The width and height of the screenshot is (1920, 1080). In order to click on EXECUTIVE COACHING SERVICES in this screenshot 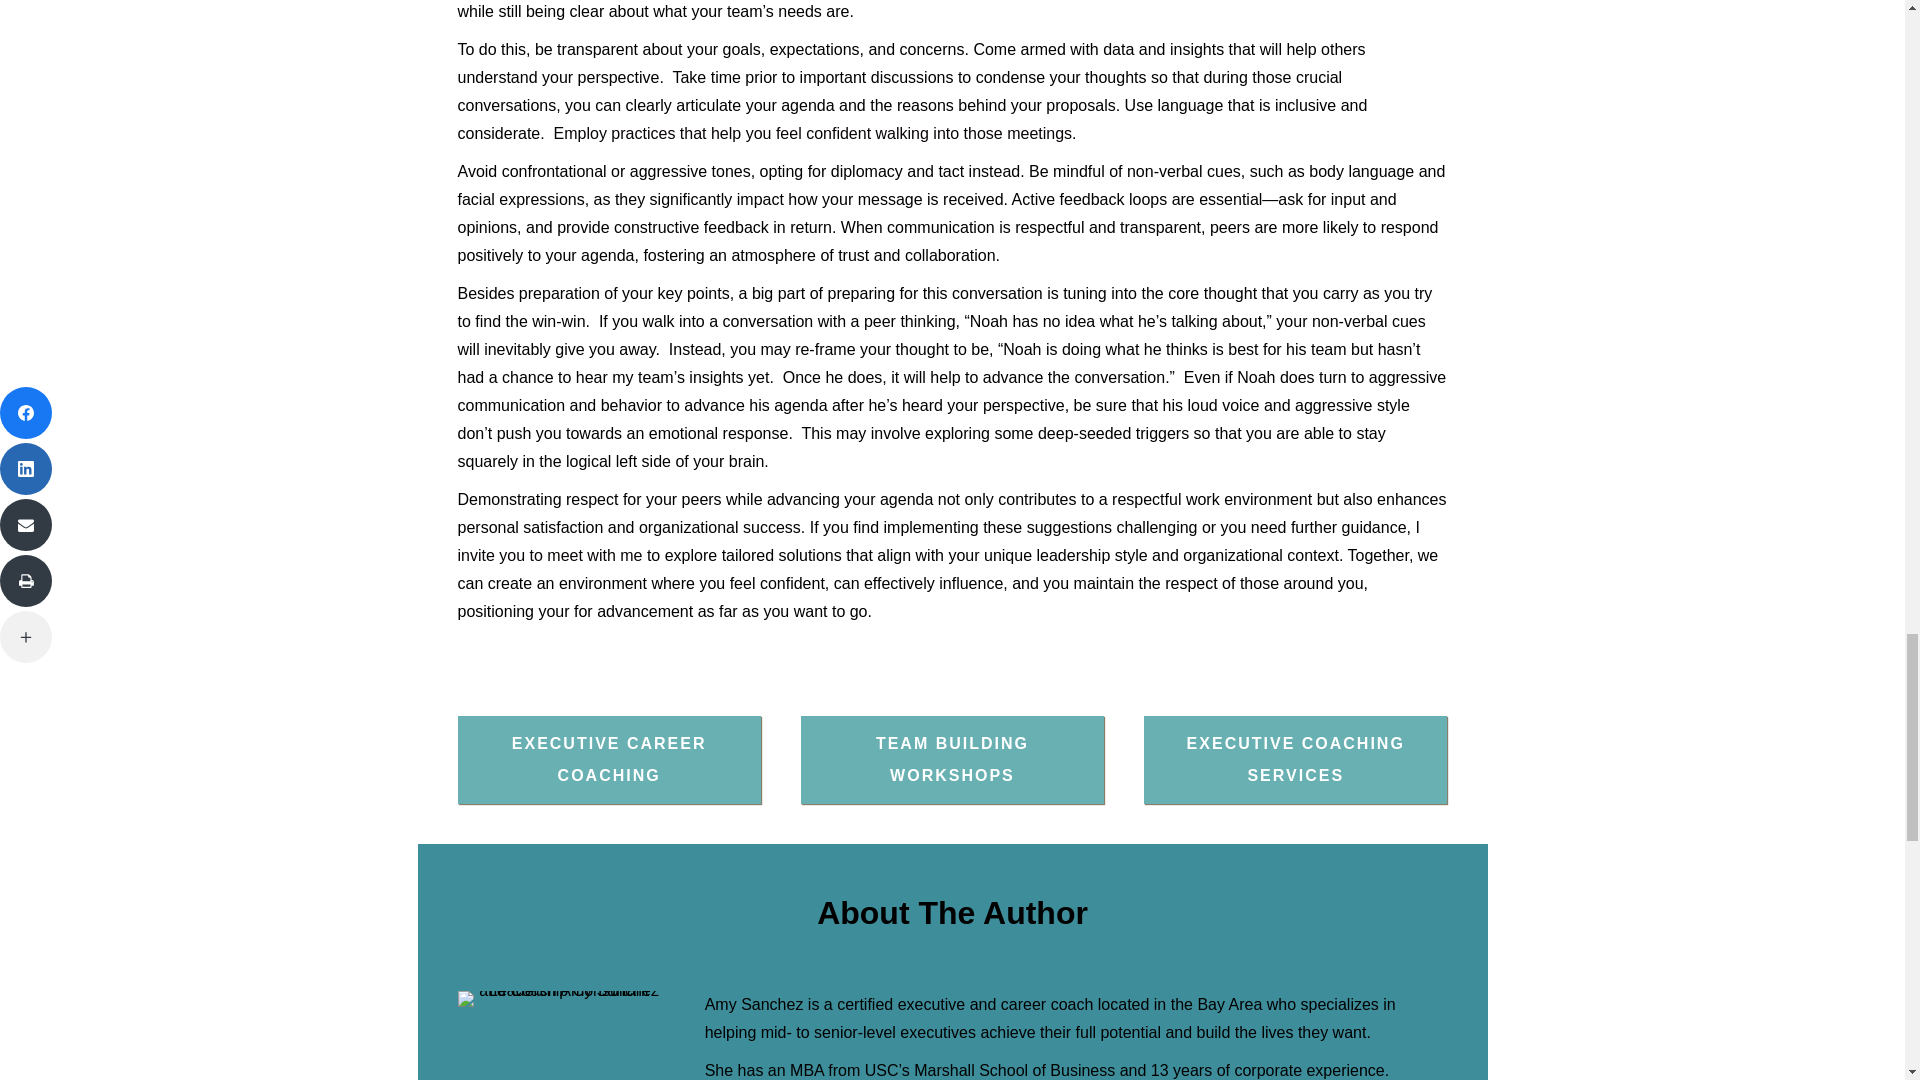, I will do `click(1296, 760)`.